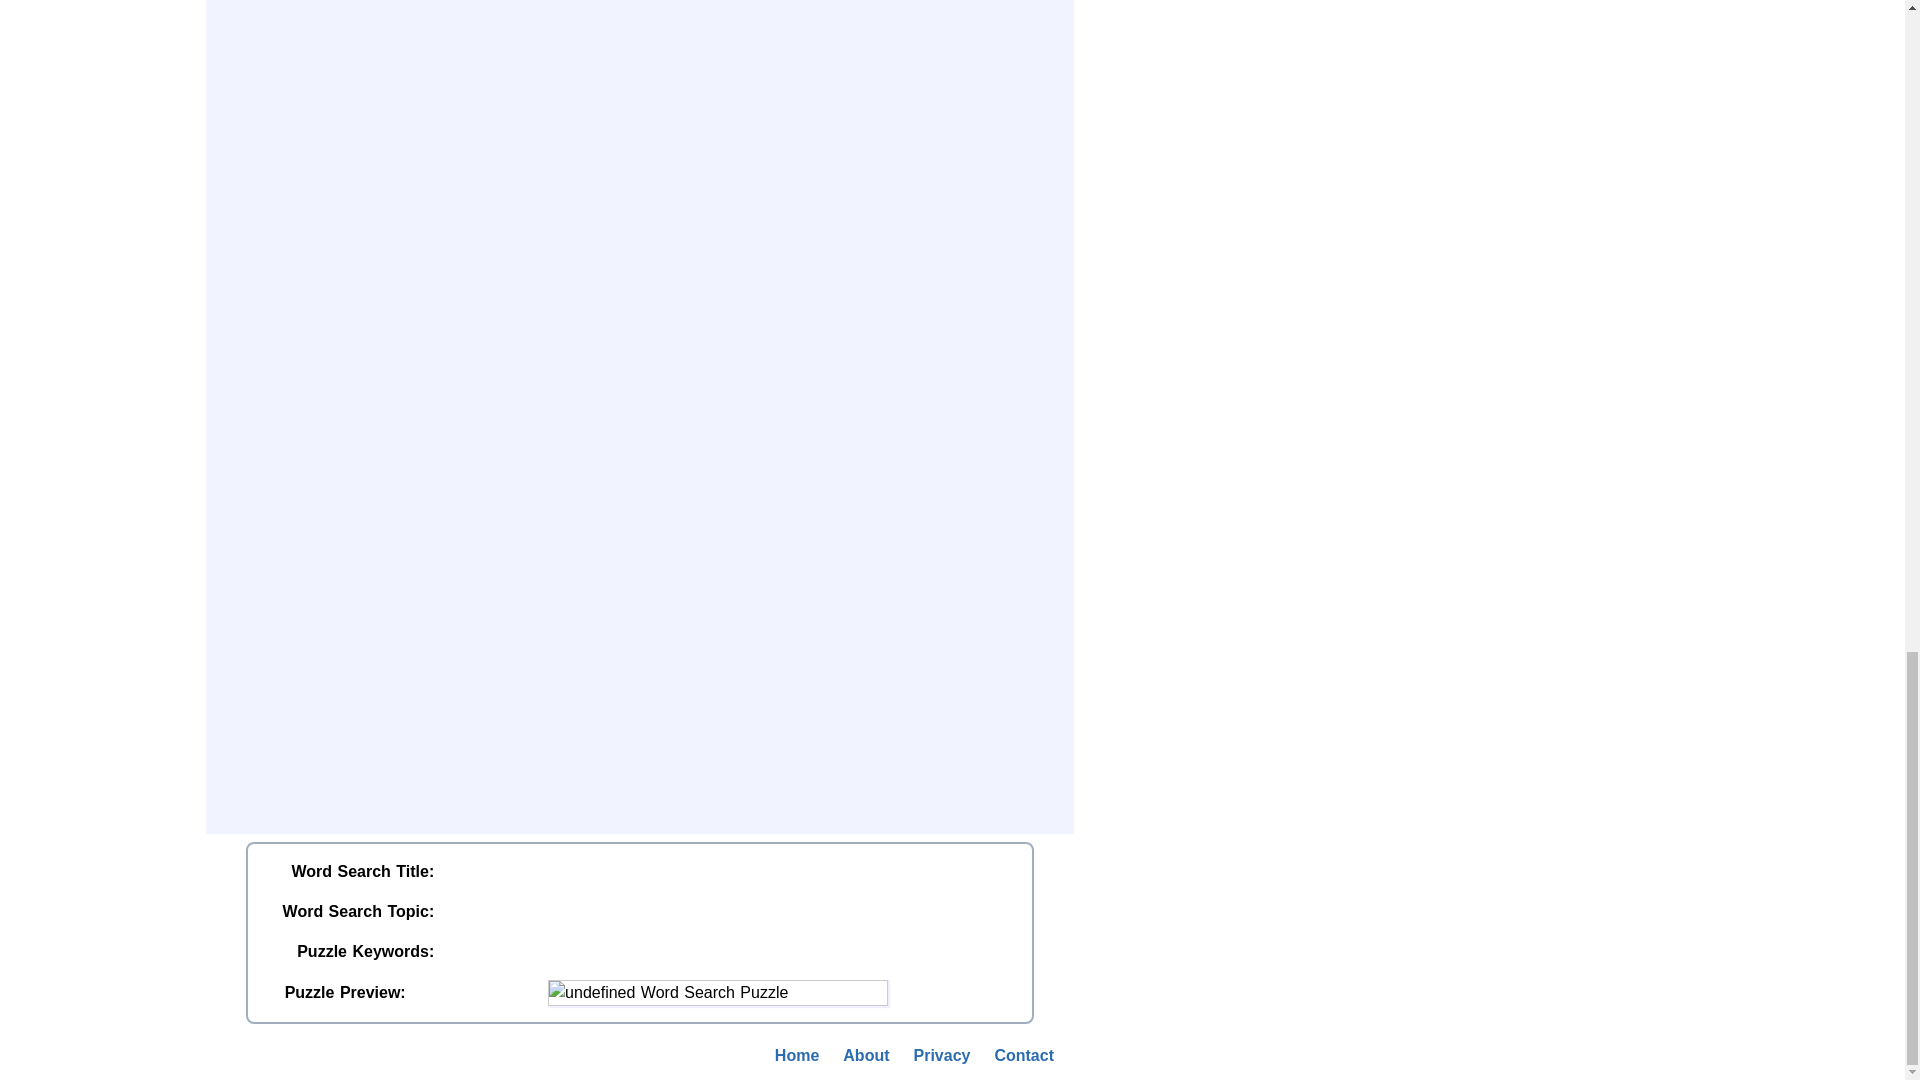 The image size is (1920, 1080). What do you see at coordinates (942, 1056) in the screenshot?
I see `Privacy` at bounding box center [942, 1056].